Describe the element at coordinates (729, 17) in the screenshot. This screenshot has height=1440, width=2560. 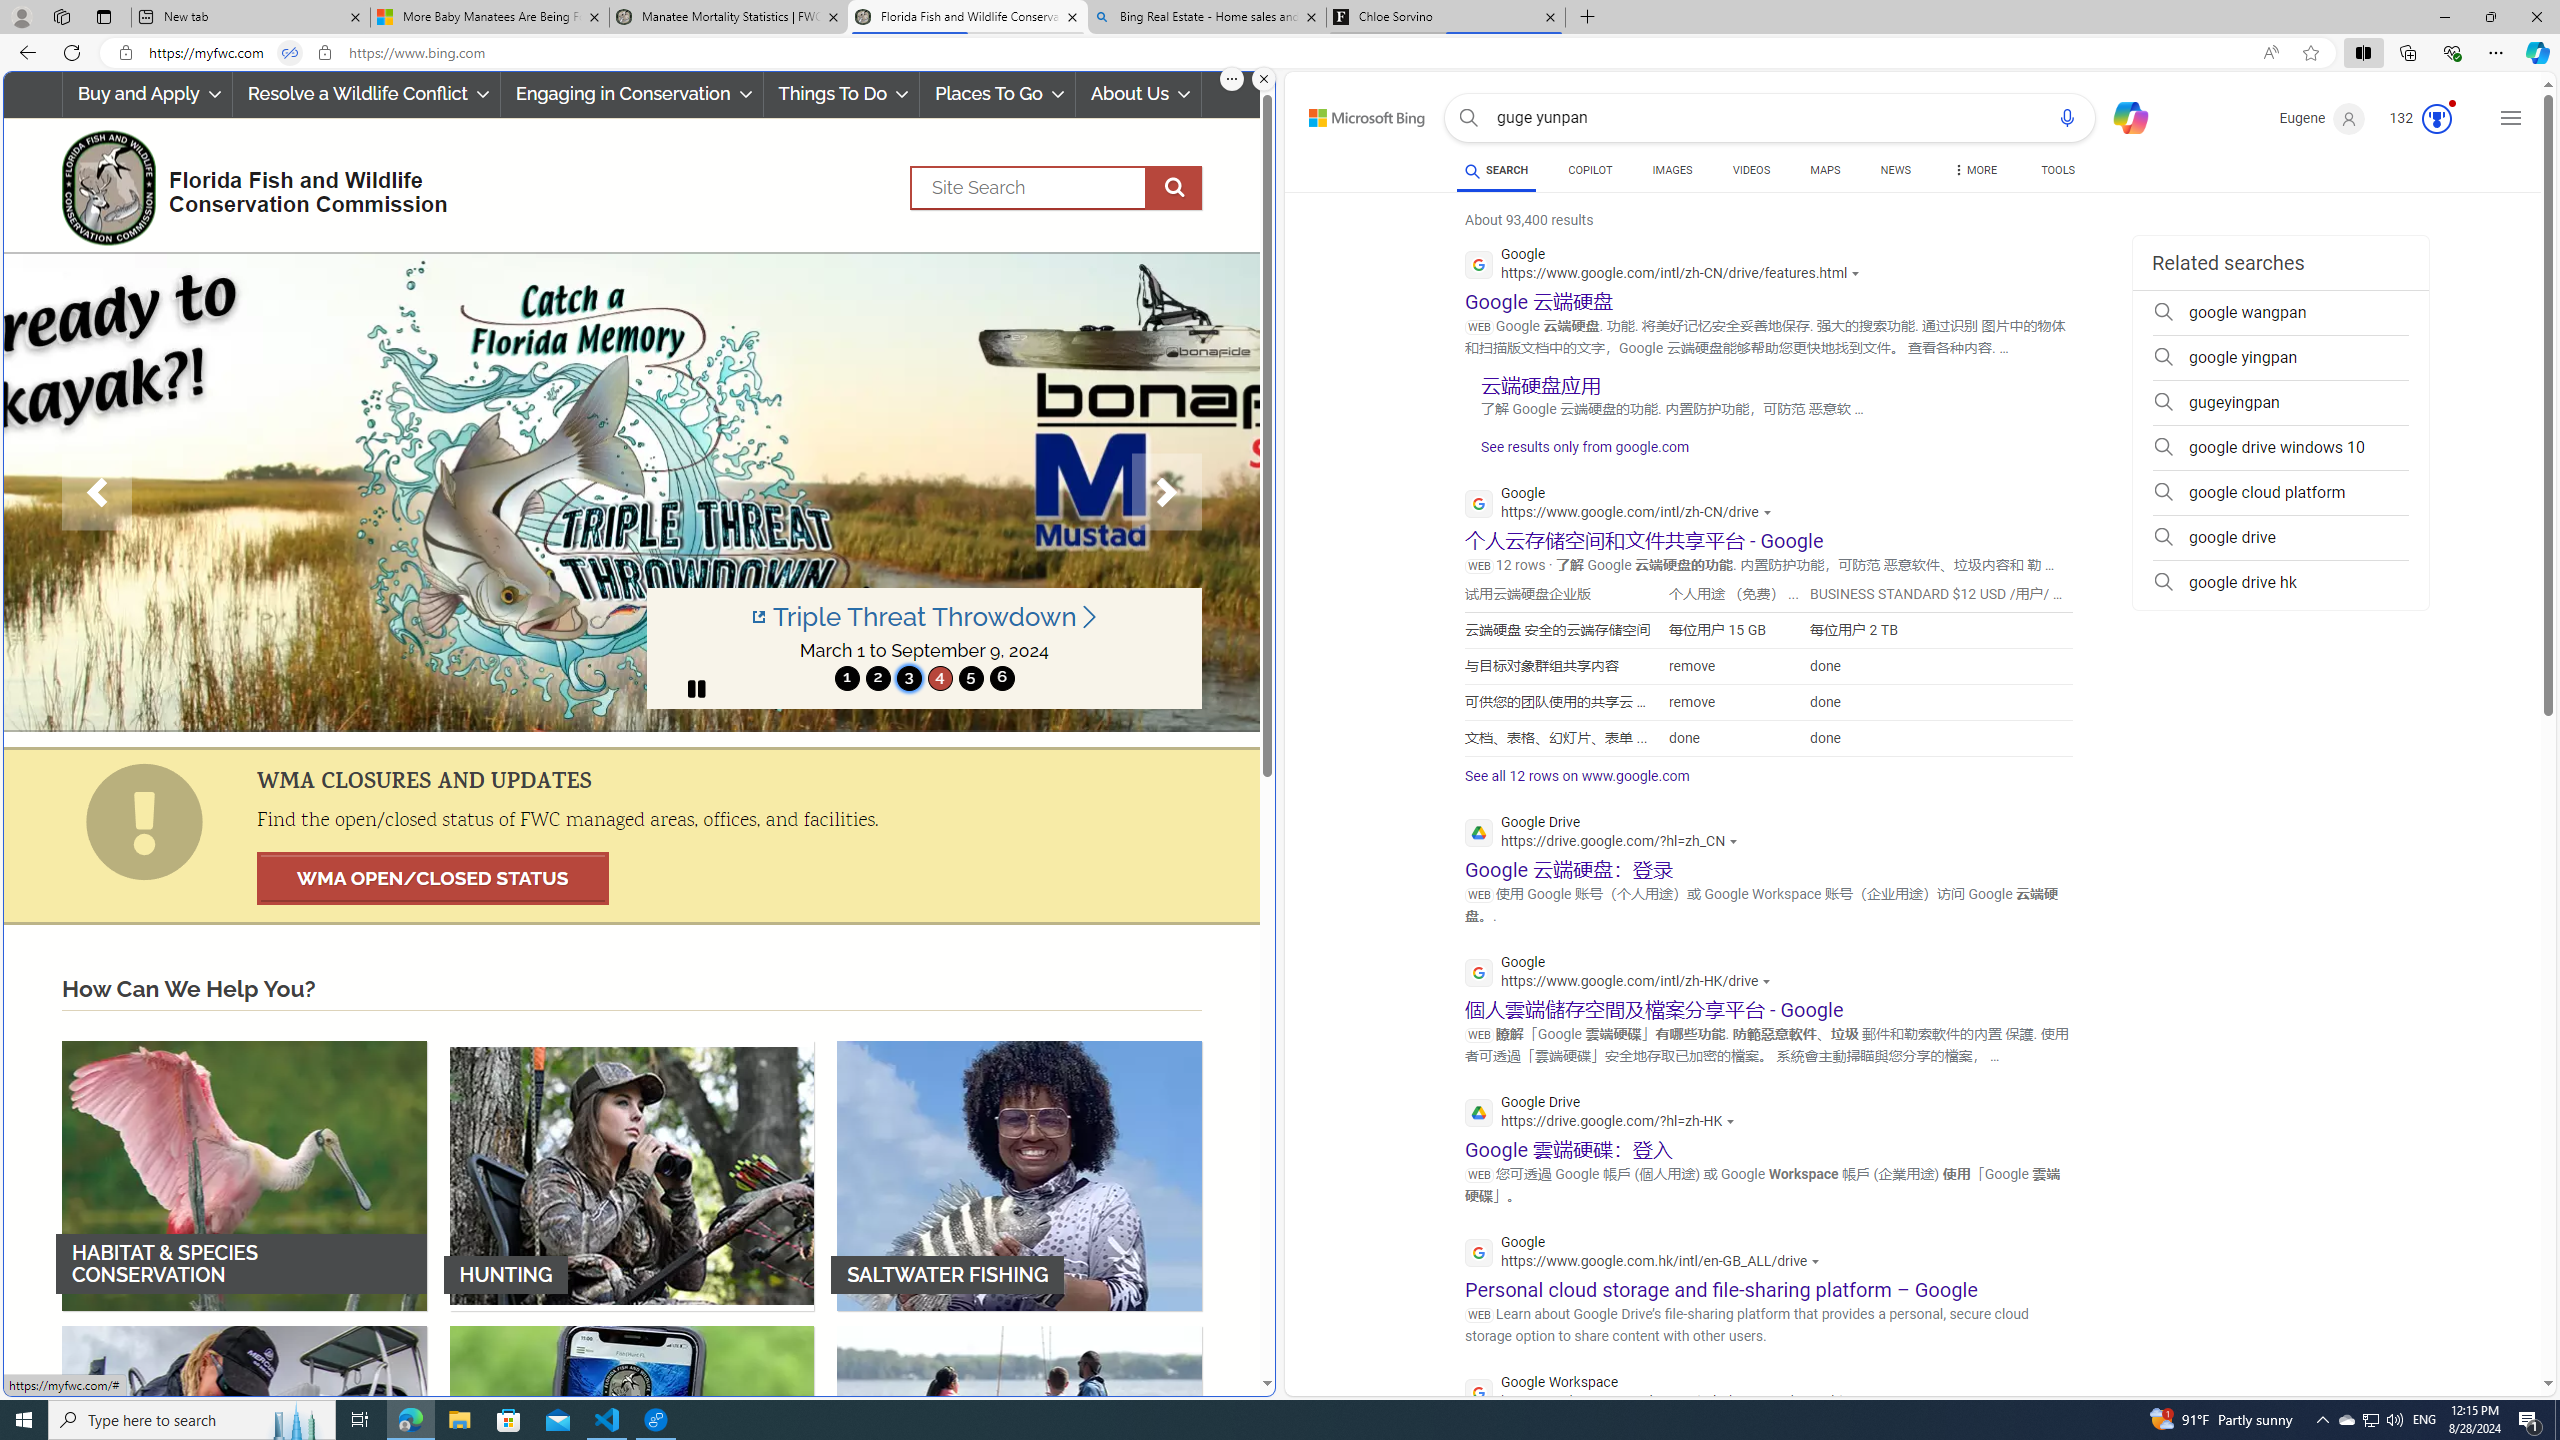
I see `Manatee Mortality Statistics | FWC` at that location.